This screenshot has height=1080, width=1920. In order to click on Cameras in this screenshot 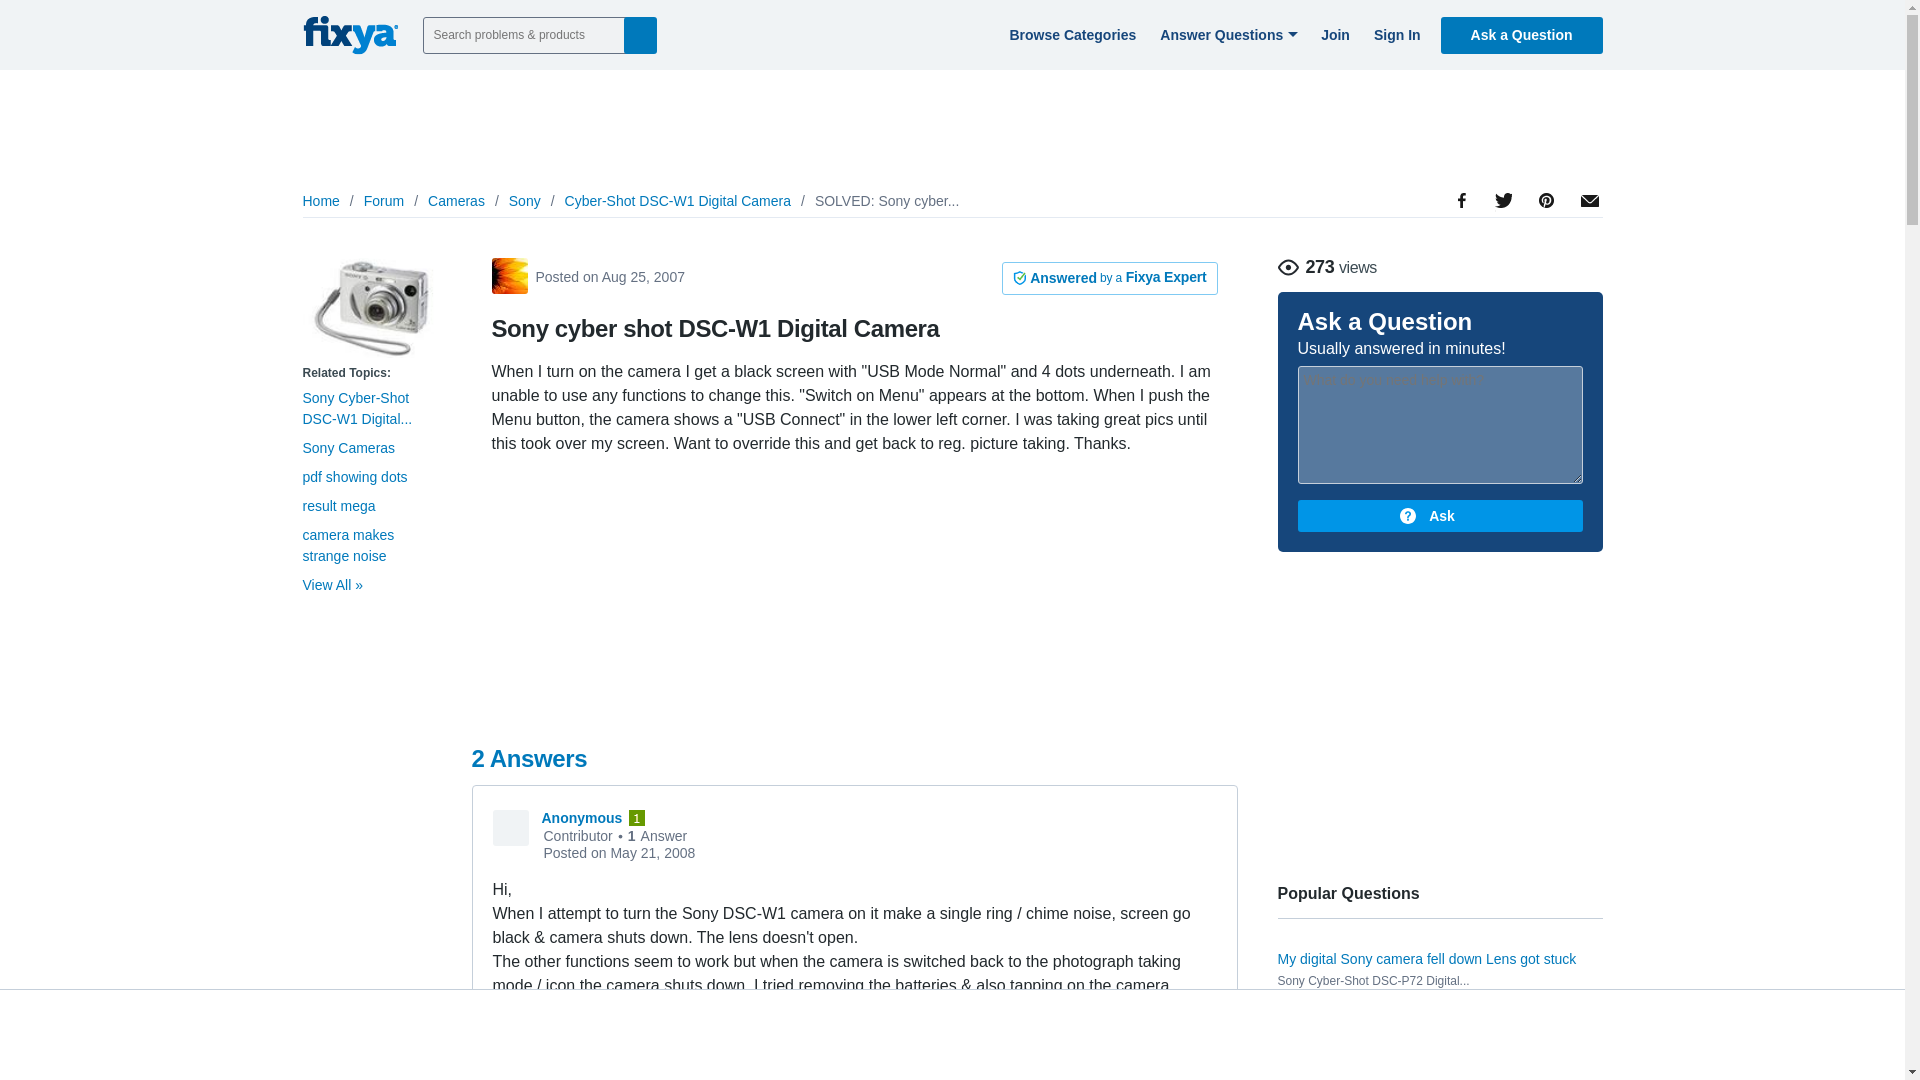, I will do `click(456, 201)`.